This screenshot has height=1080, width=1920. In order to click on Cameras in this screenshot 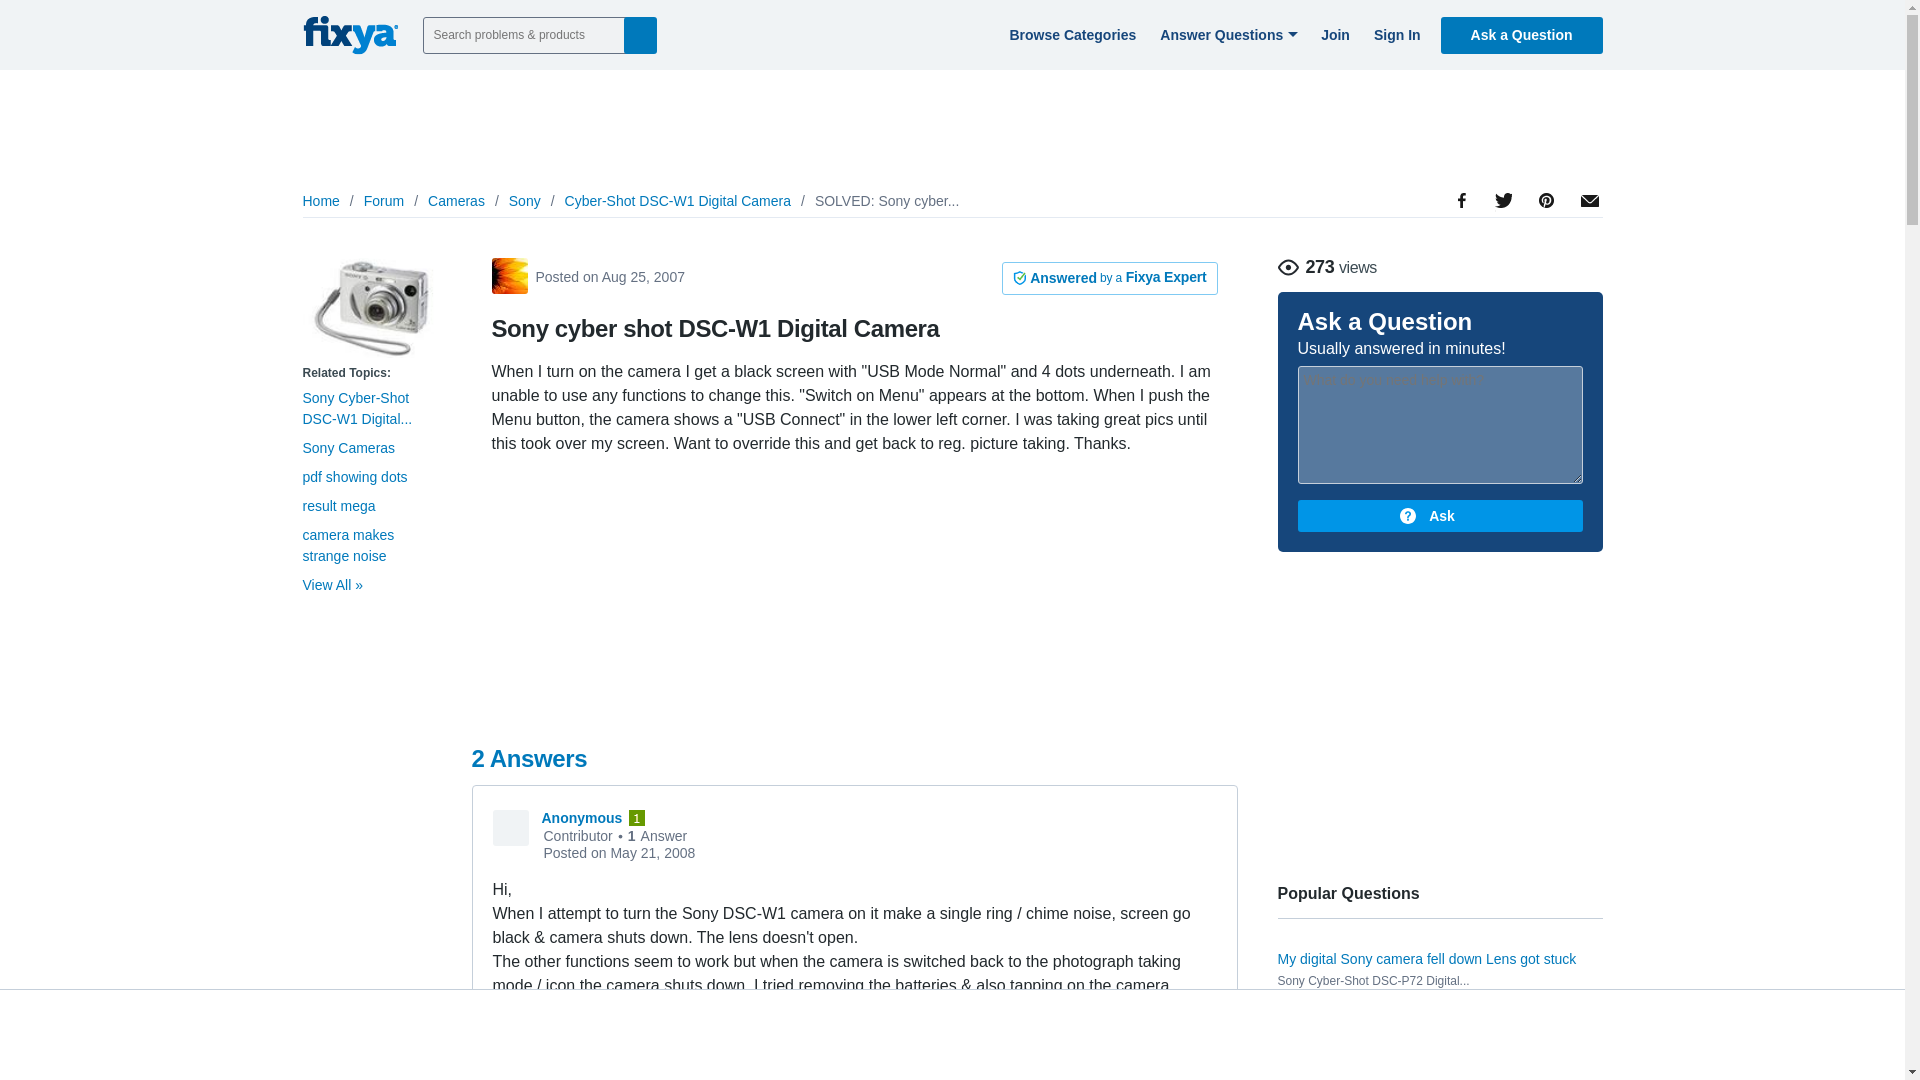, I will do `click(456, 201)`.